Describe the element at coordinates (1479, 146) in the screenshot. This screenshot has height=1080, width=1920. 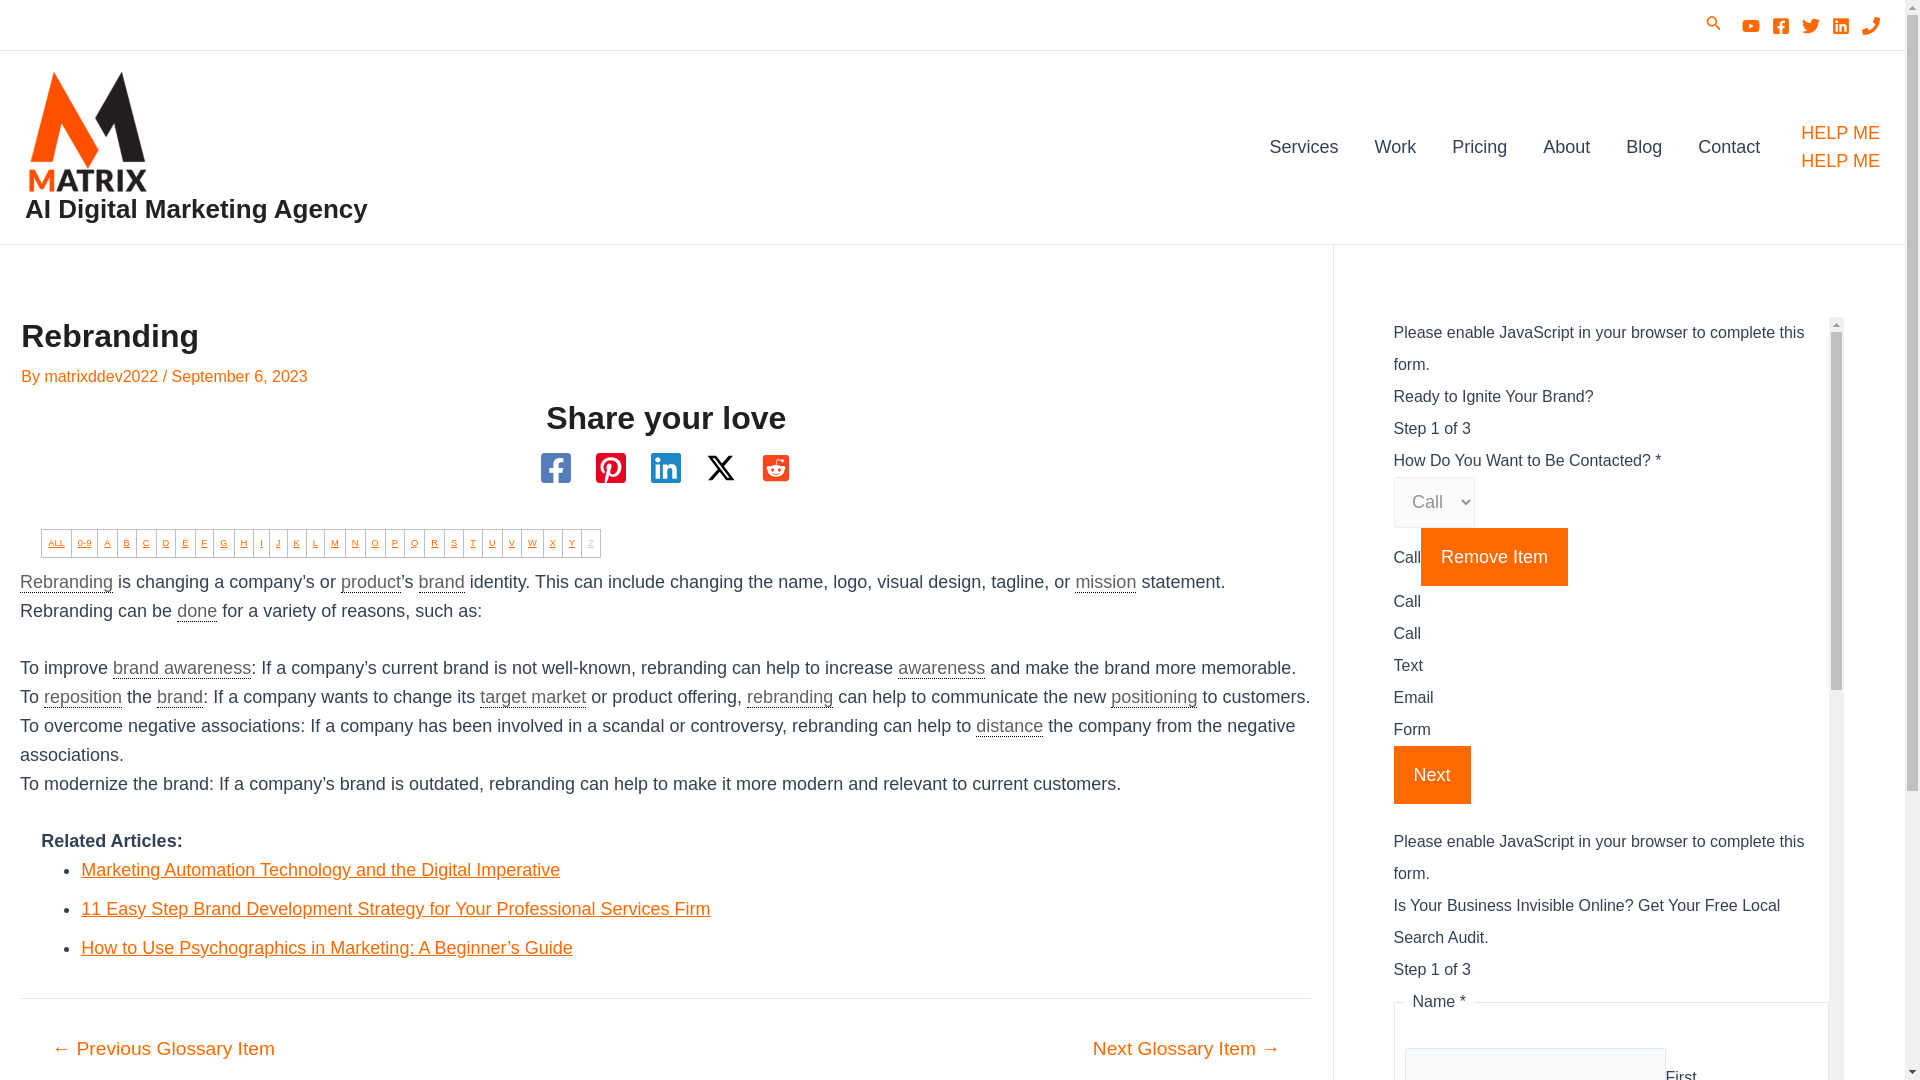
I see `Pricing` at that location.